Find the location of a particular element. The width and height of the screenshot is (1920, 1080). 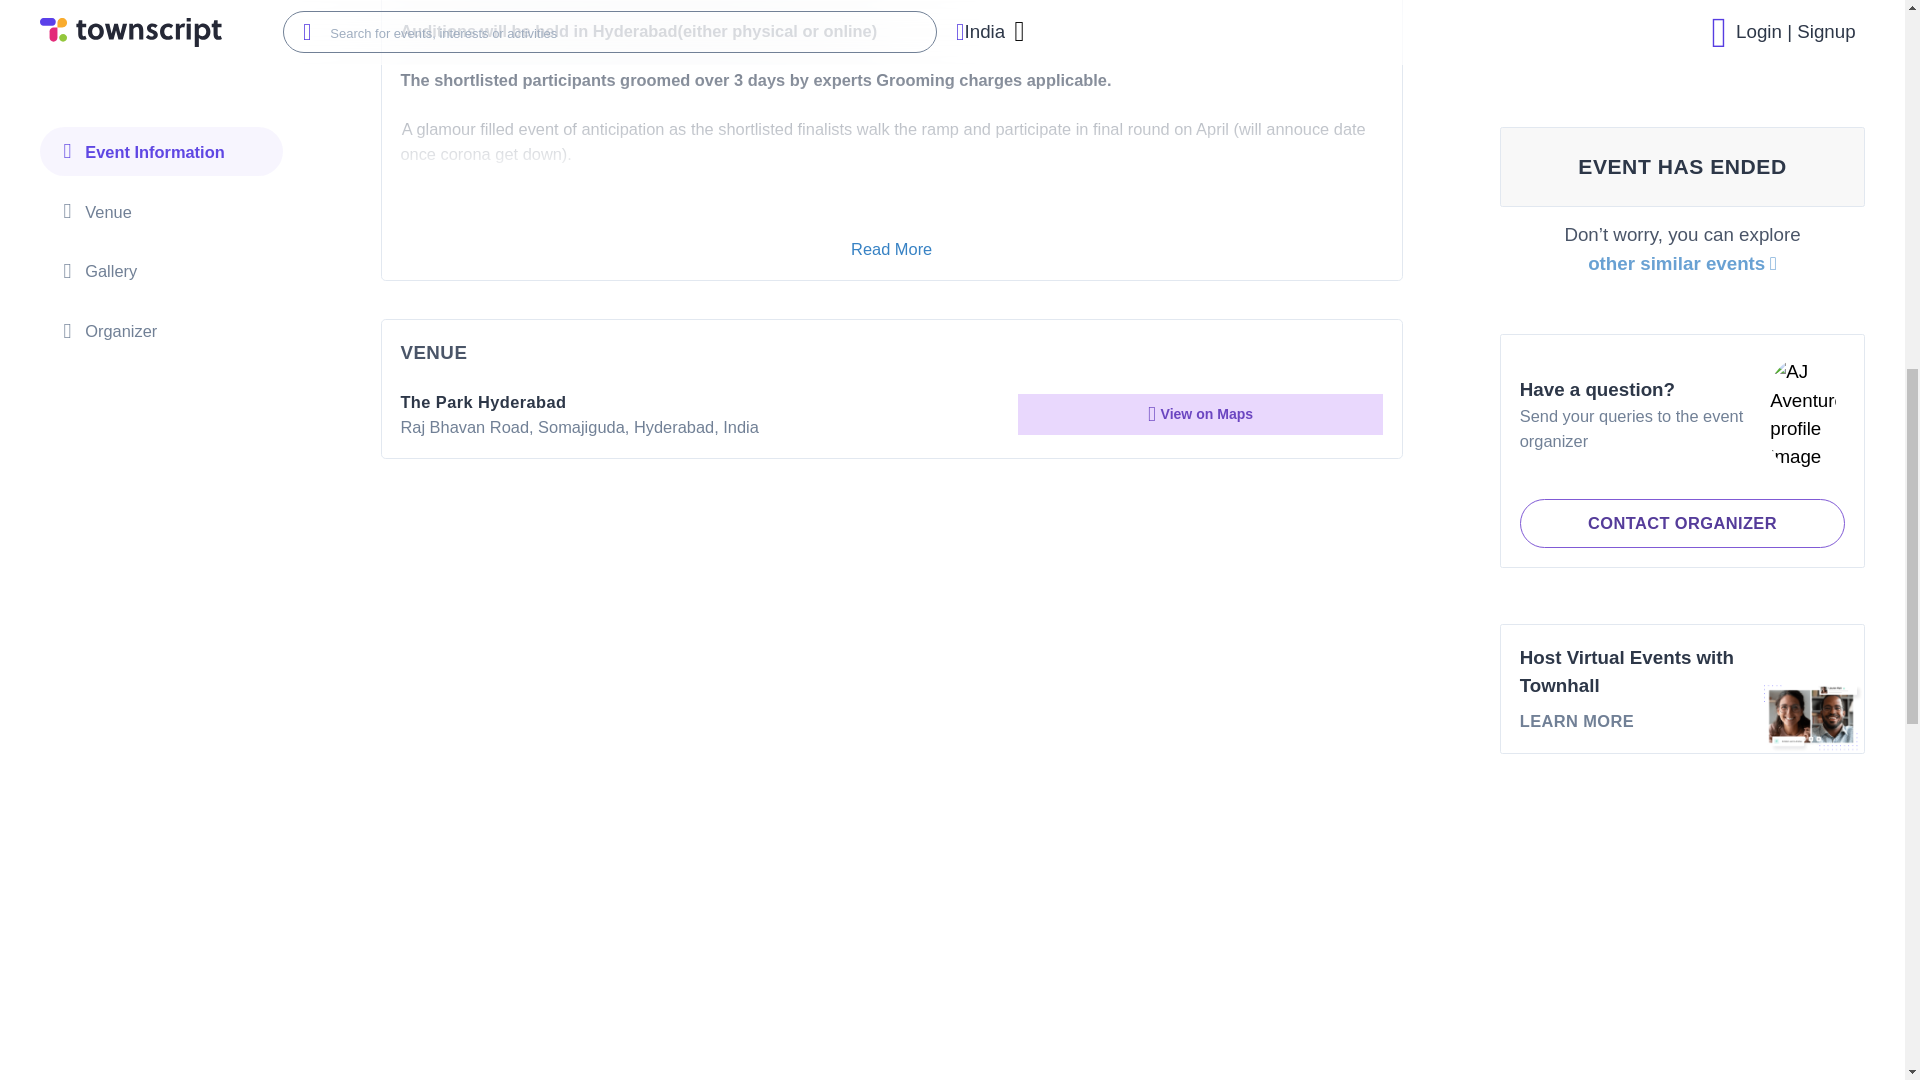

Read More is located at coordinates (890, 249).